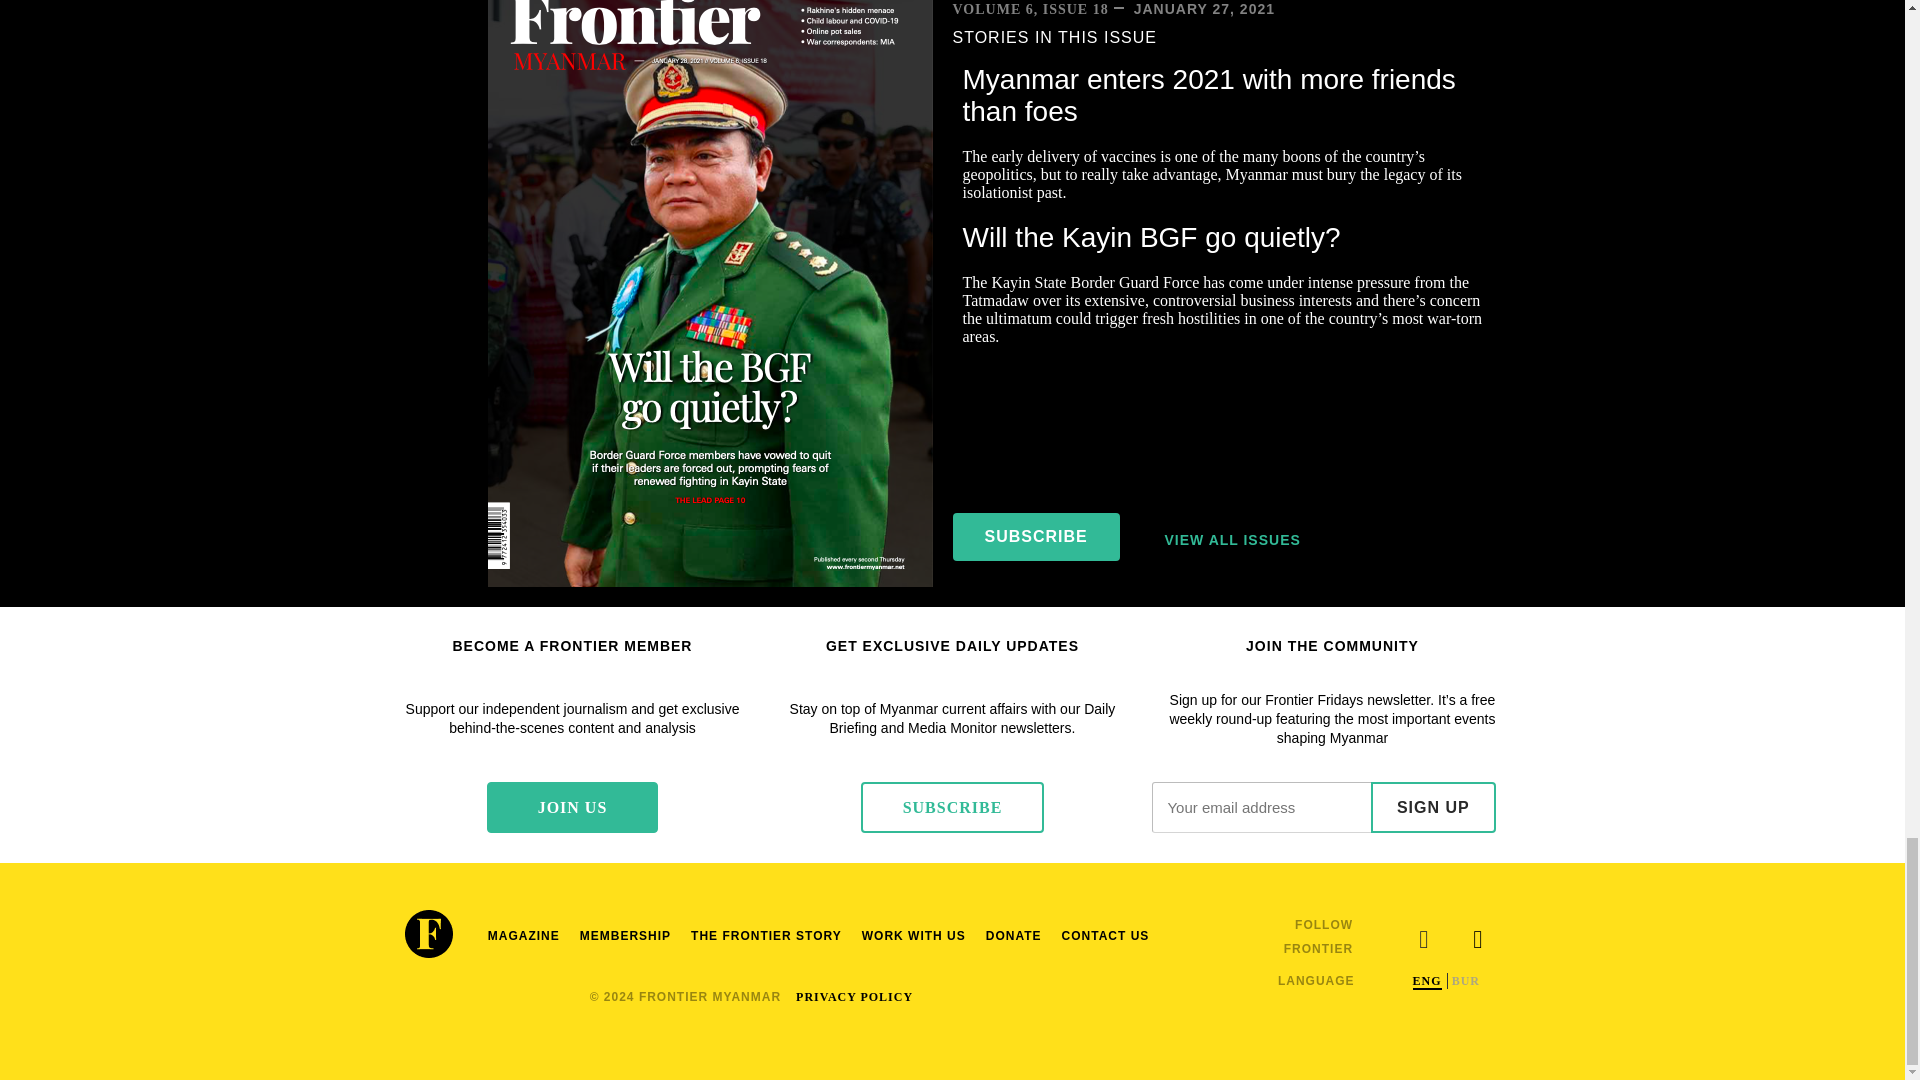 The height and width of the screenshot is (1080, 1920). What do you see at coordinates (1036, 536) in the screenshot?
I see `SUBSCRIBE` at bounding box center [1036, 536].